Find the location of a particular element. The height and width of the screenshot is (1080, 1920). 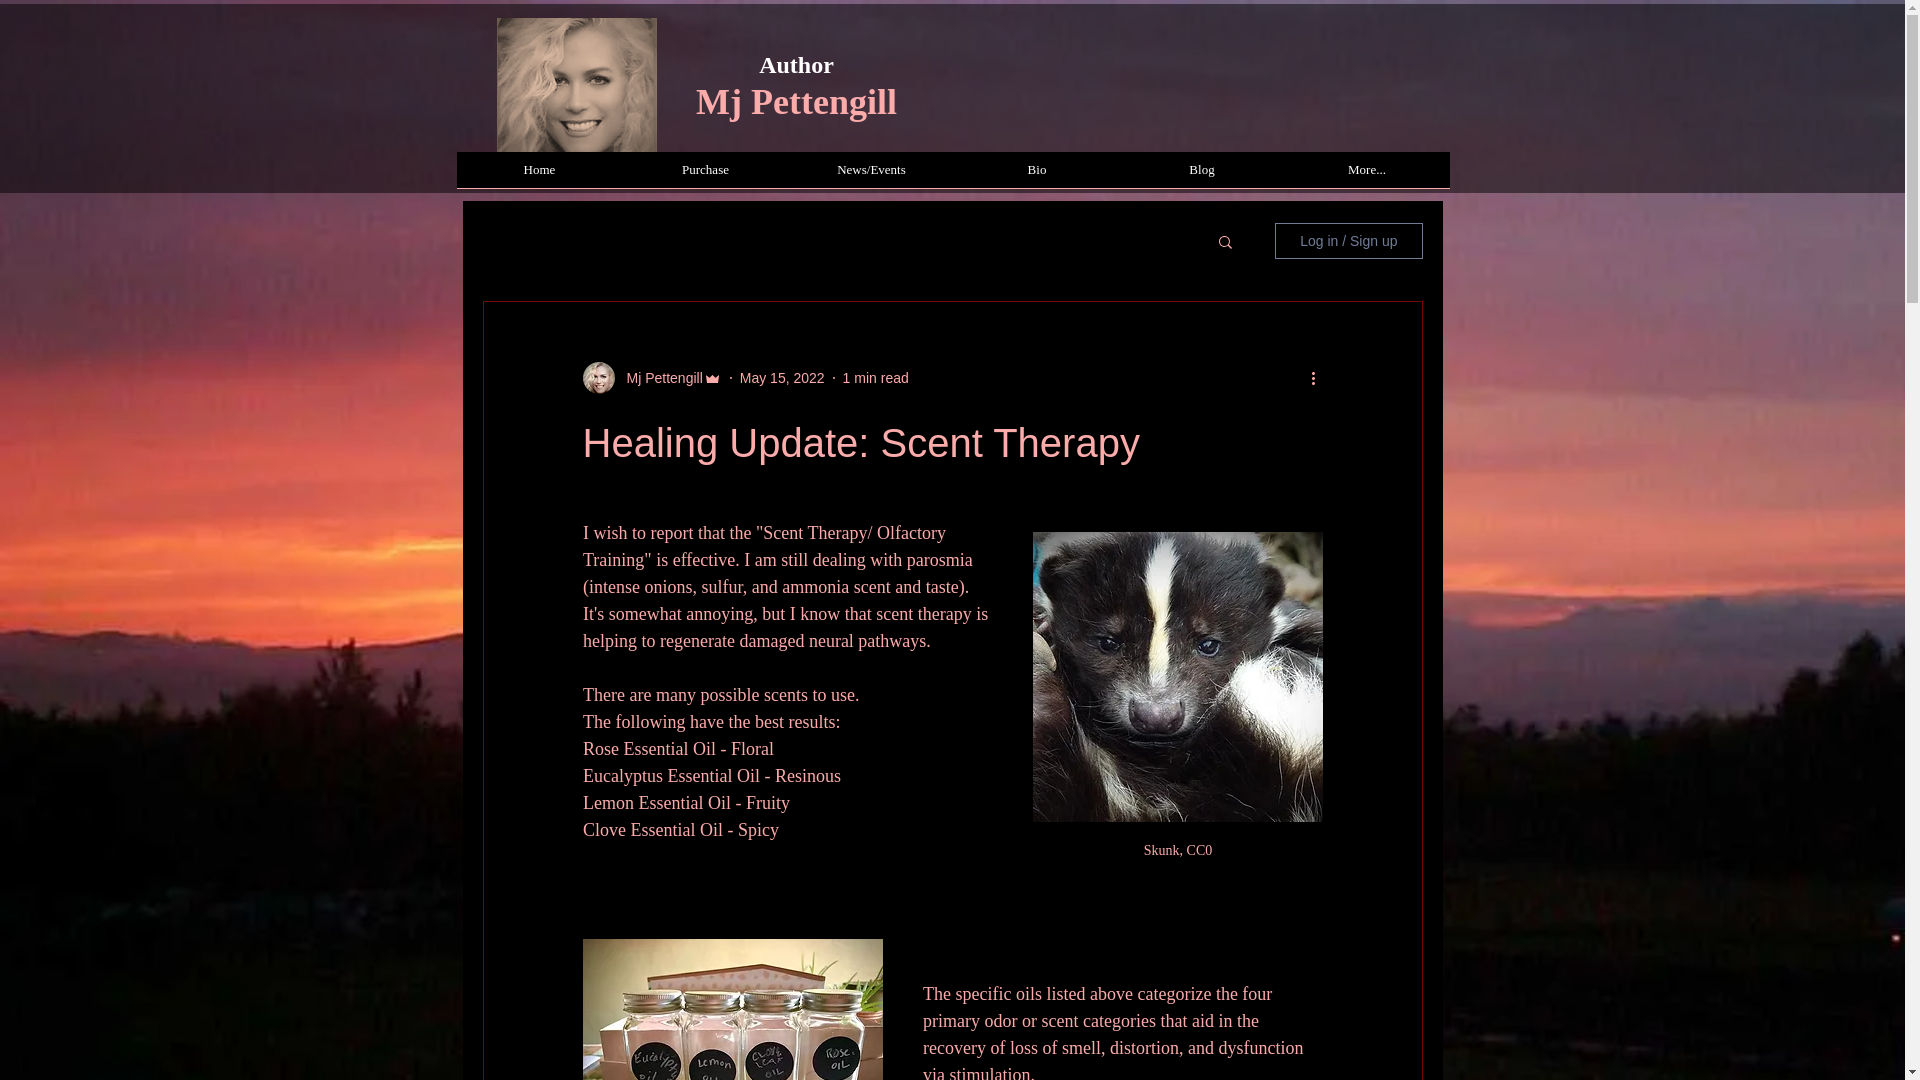

1 min read is located at coordinates (875, 378).